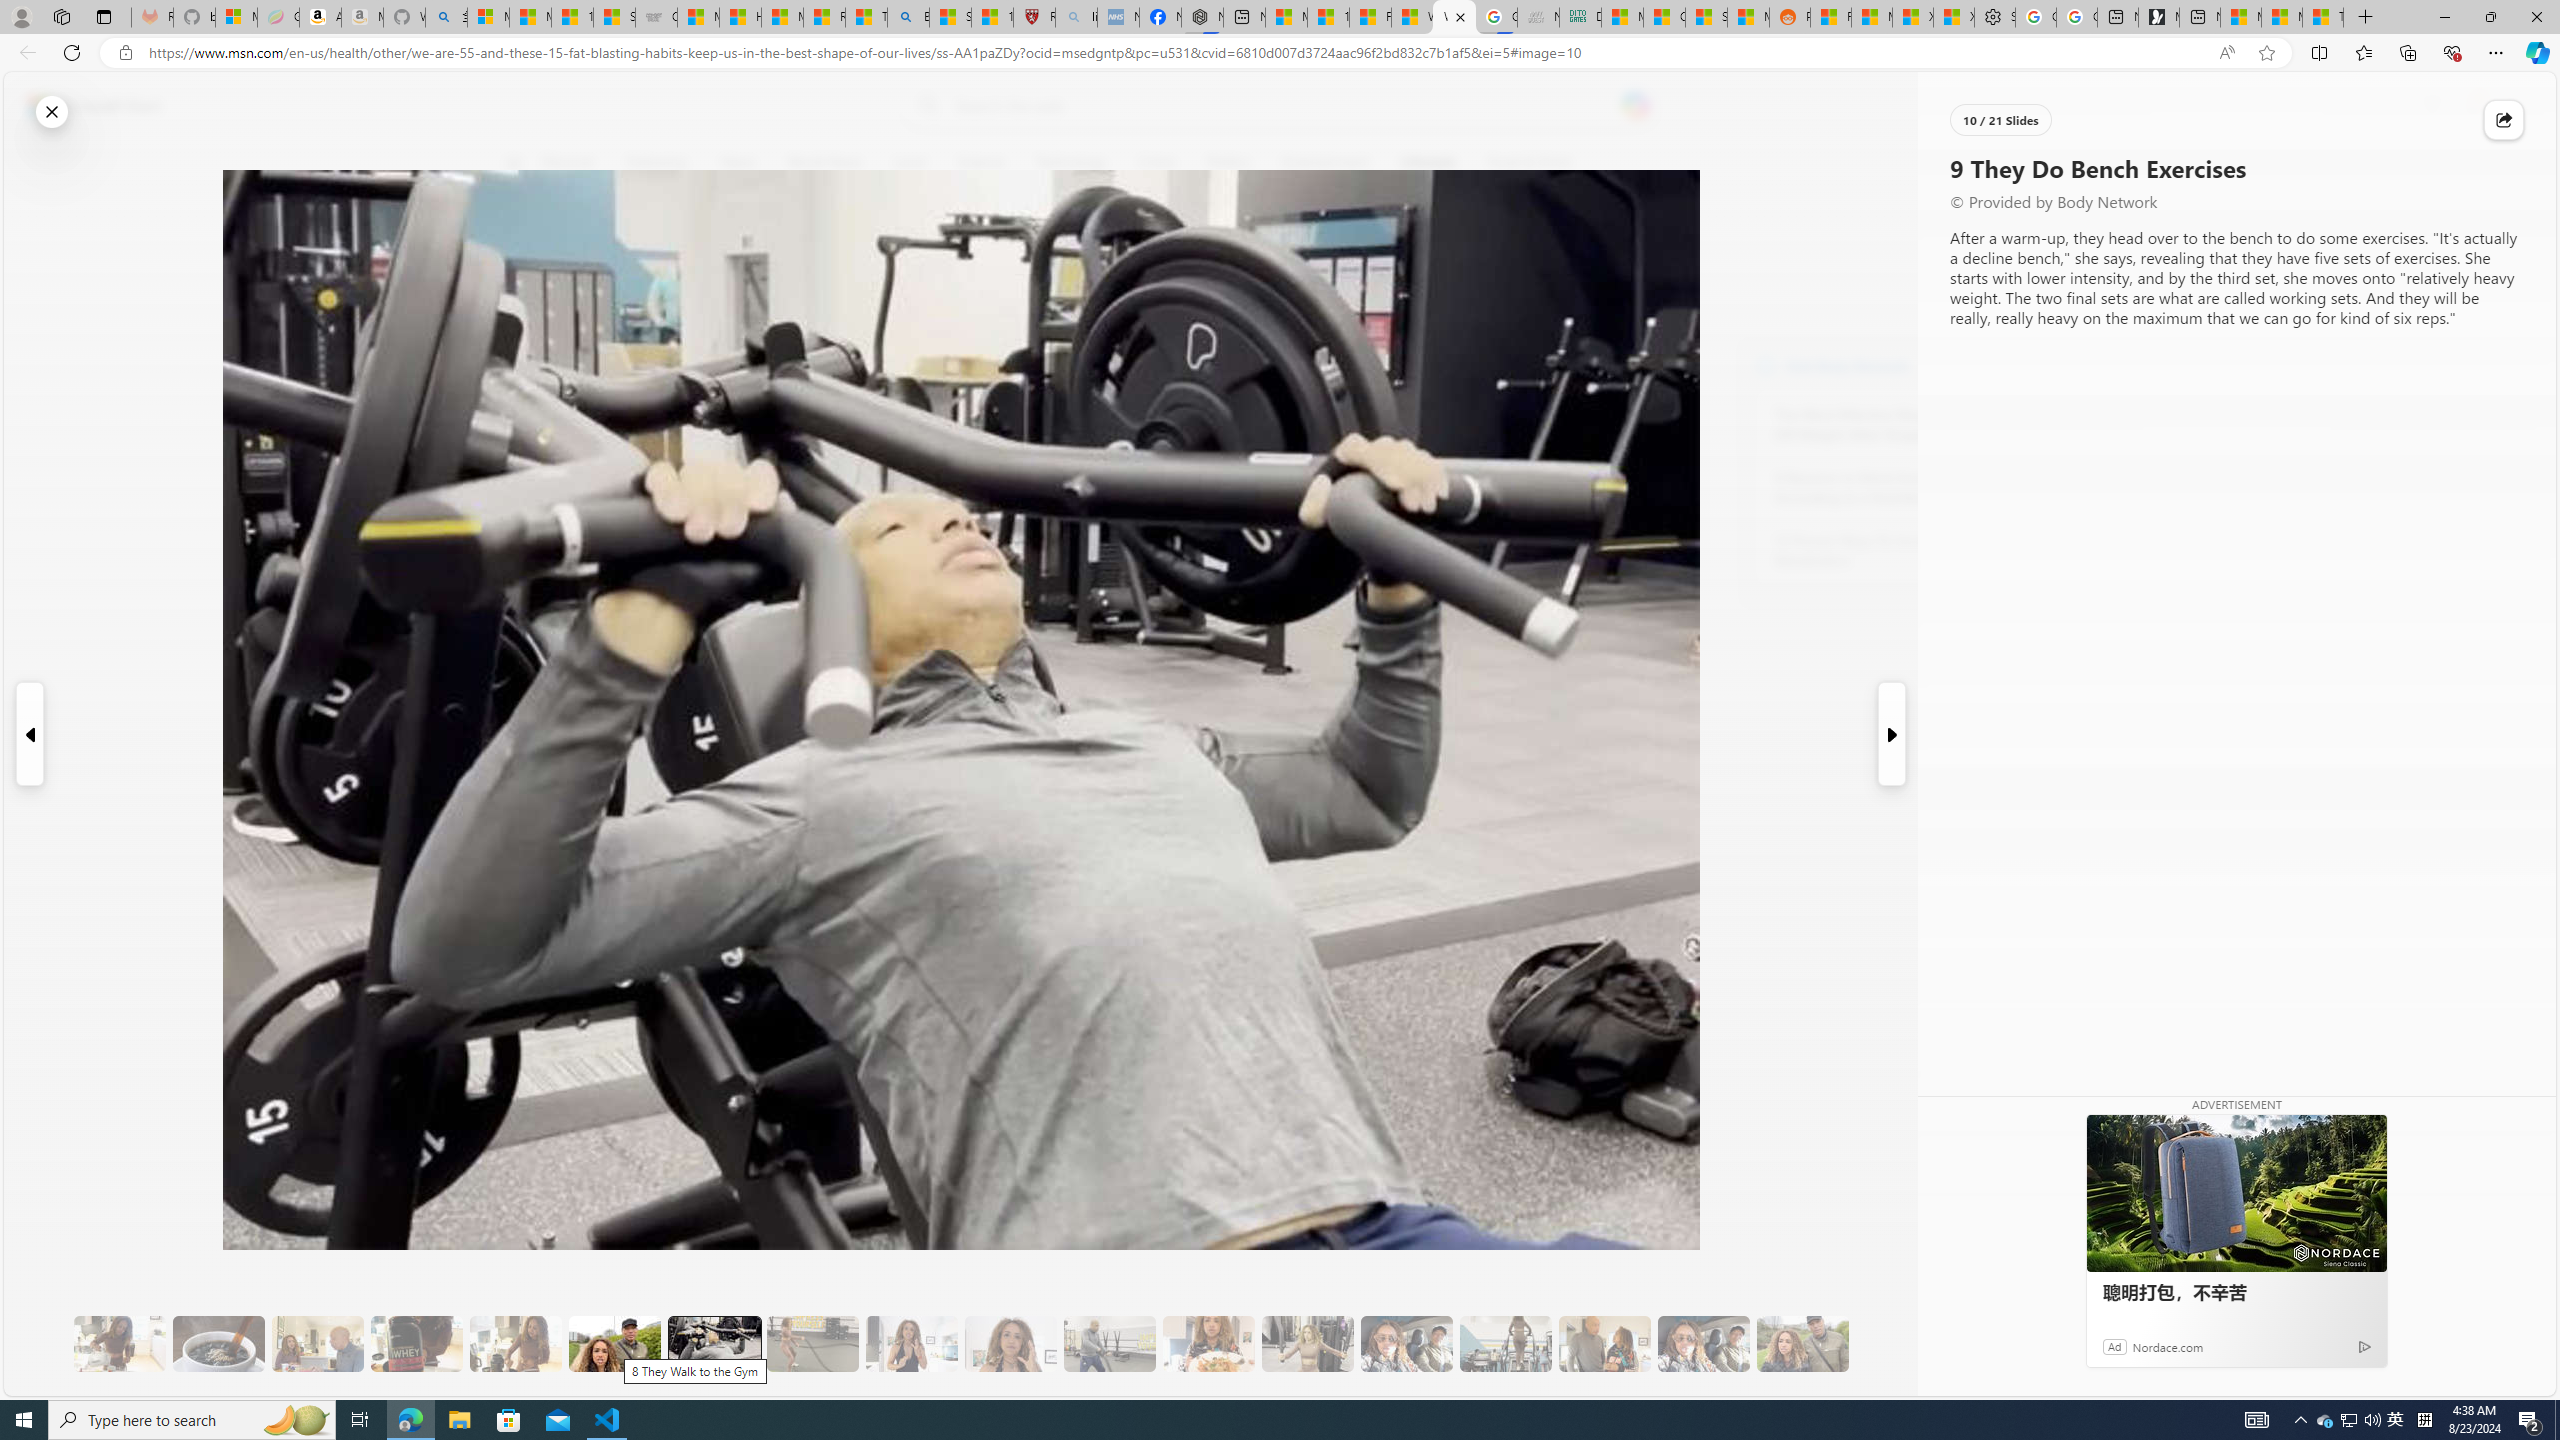 This screenshot has width=2560, height=1440. I want to click on Food & Drink, so click(1529, 163).